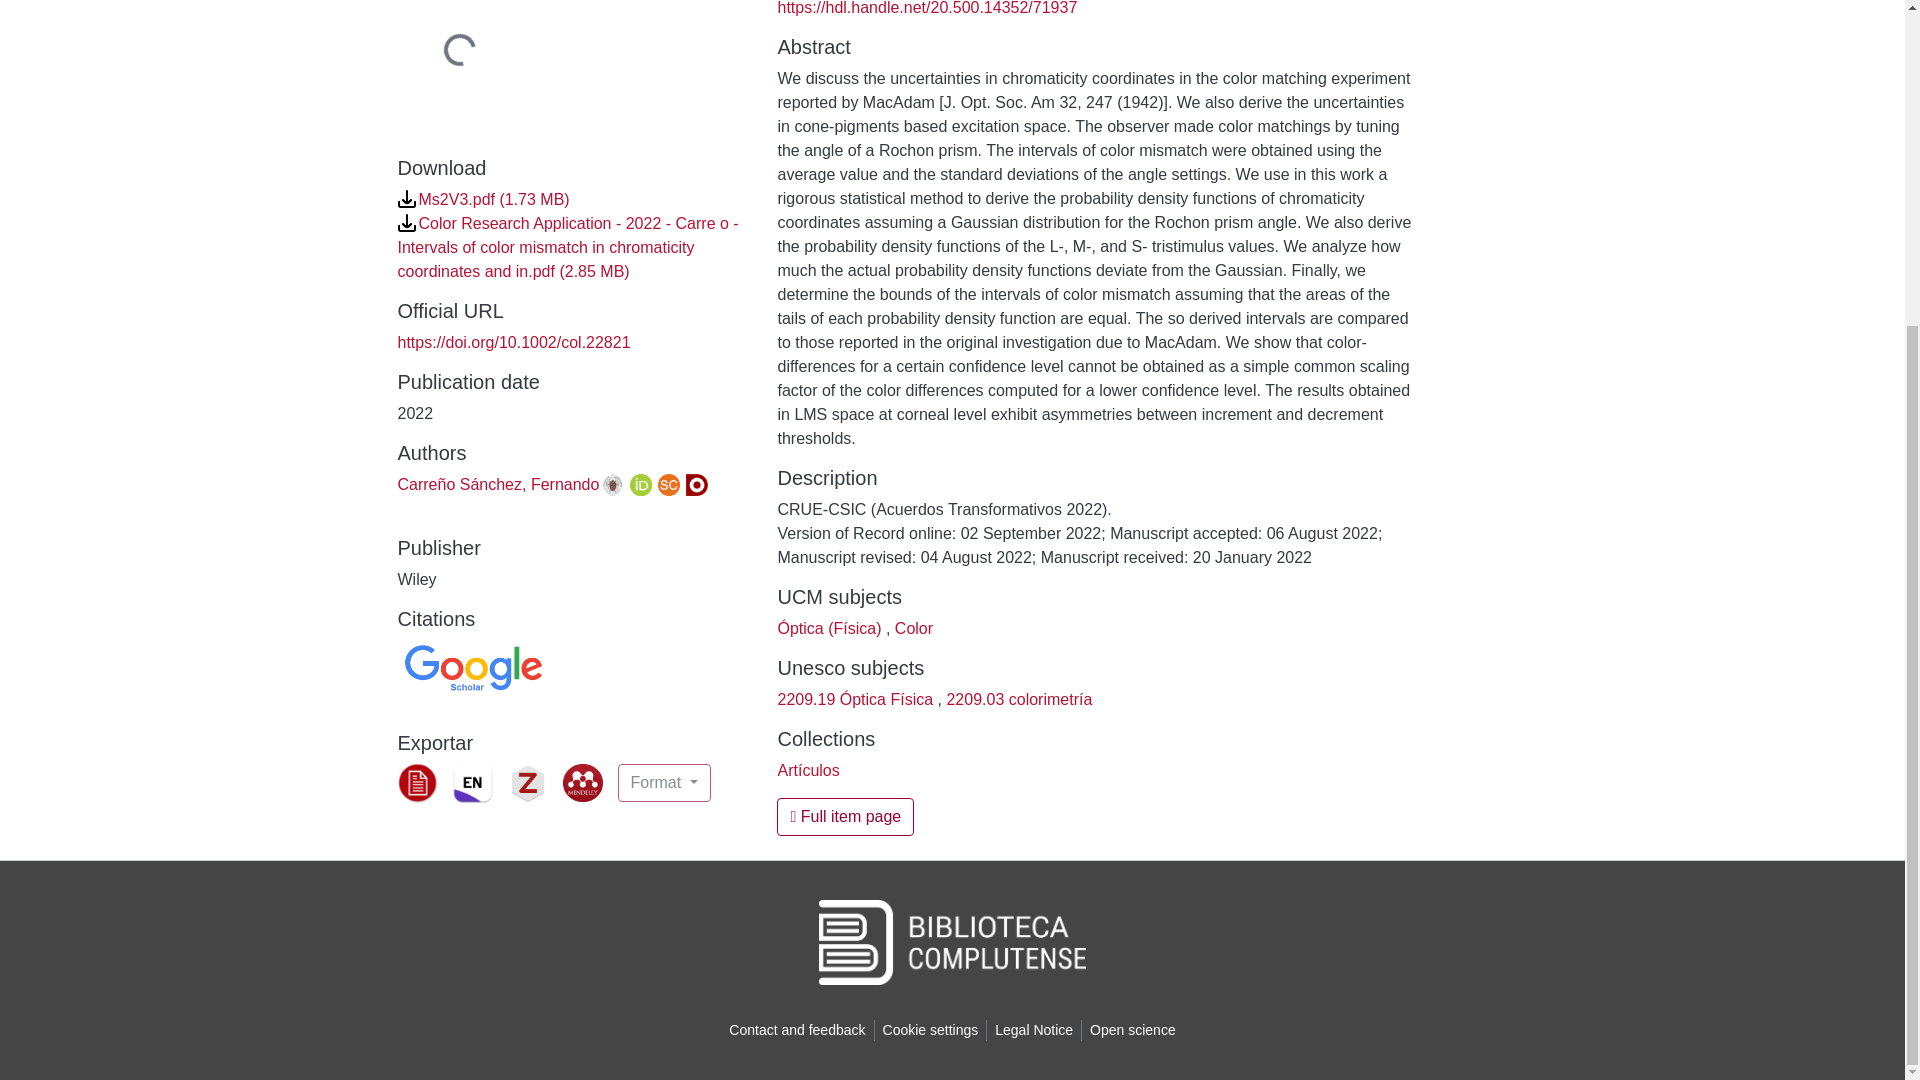 This screenshot has height=1080, width=1920. Describe the element at coordinates (640, 484) in the screenshot. I see `ORCID` at that location.